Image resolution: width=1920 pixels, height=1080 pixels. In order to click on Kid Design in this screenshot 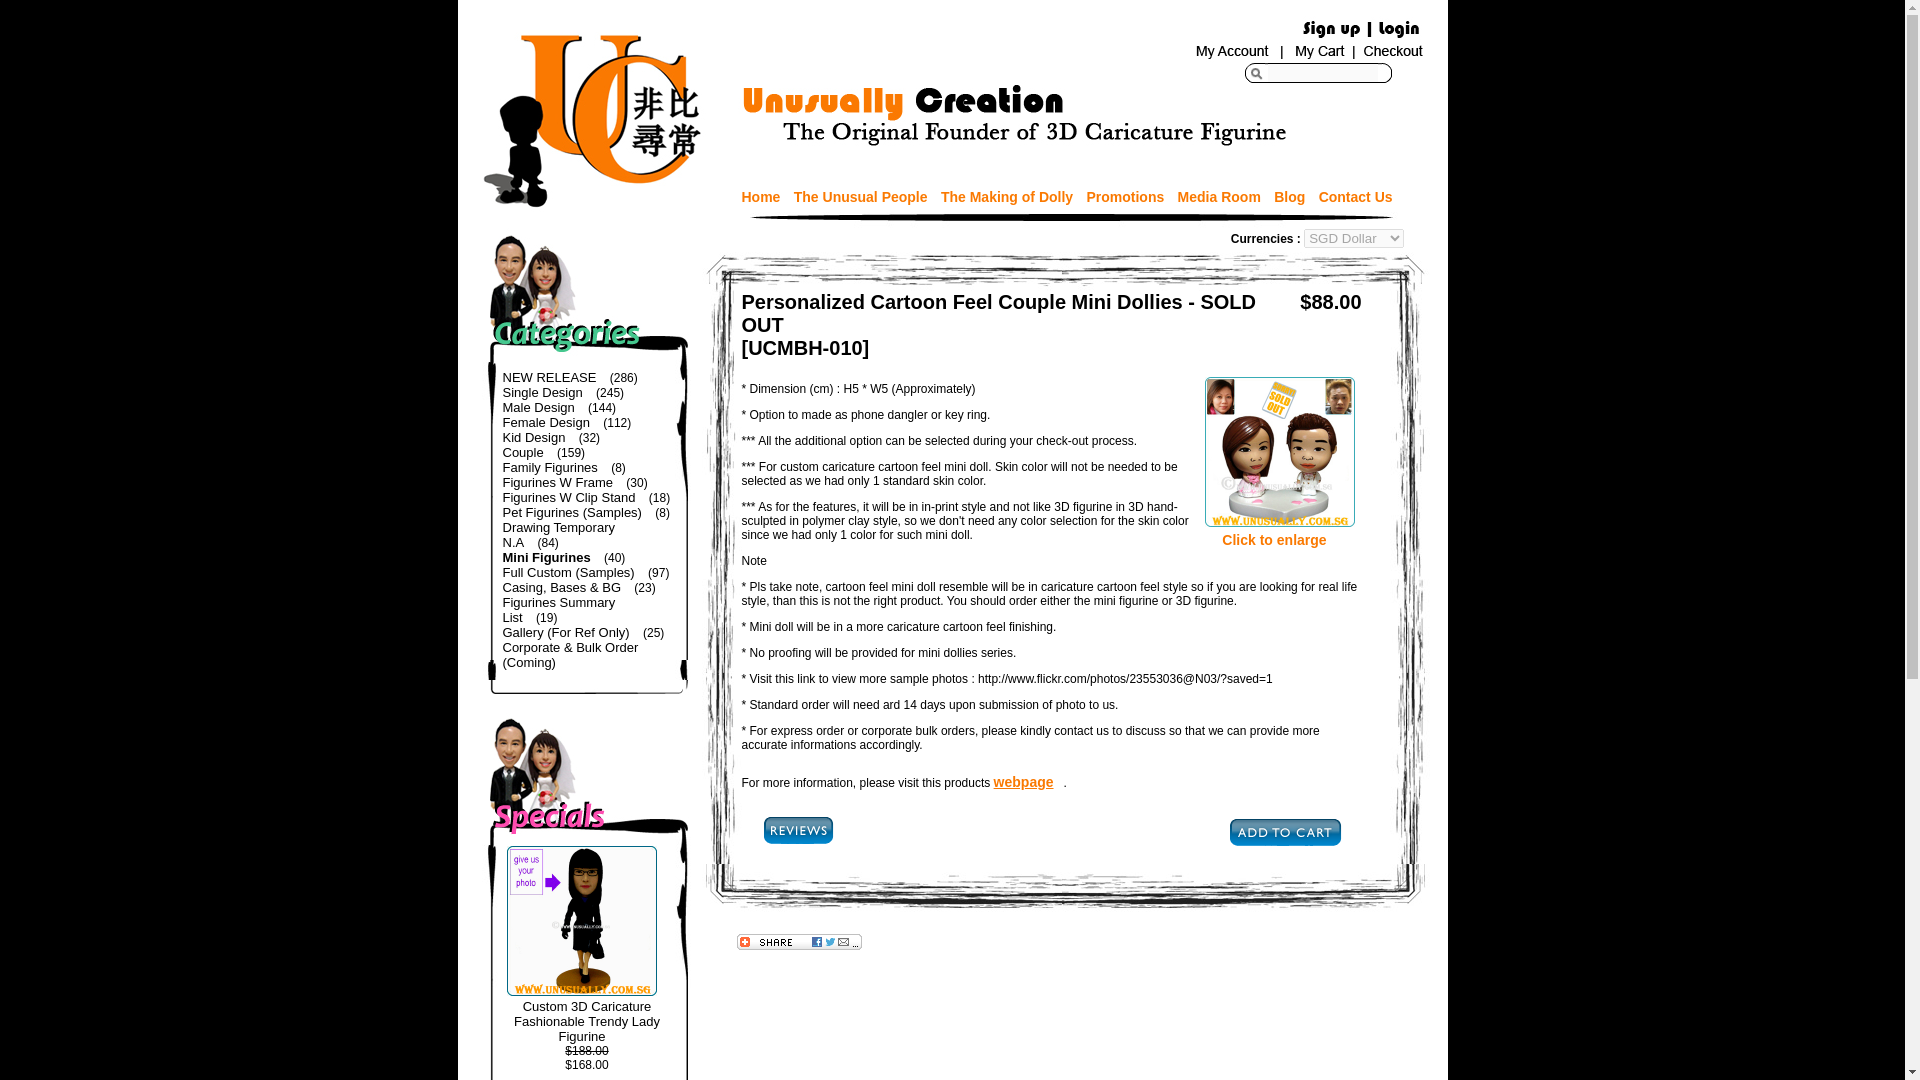, I will do `click(538, 436)`.